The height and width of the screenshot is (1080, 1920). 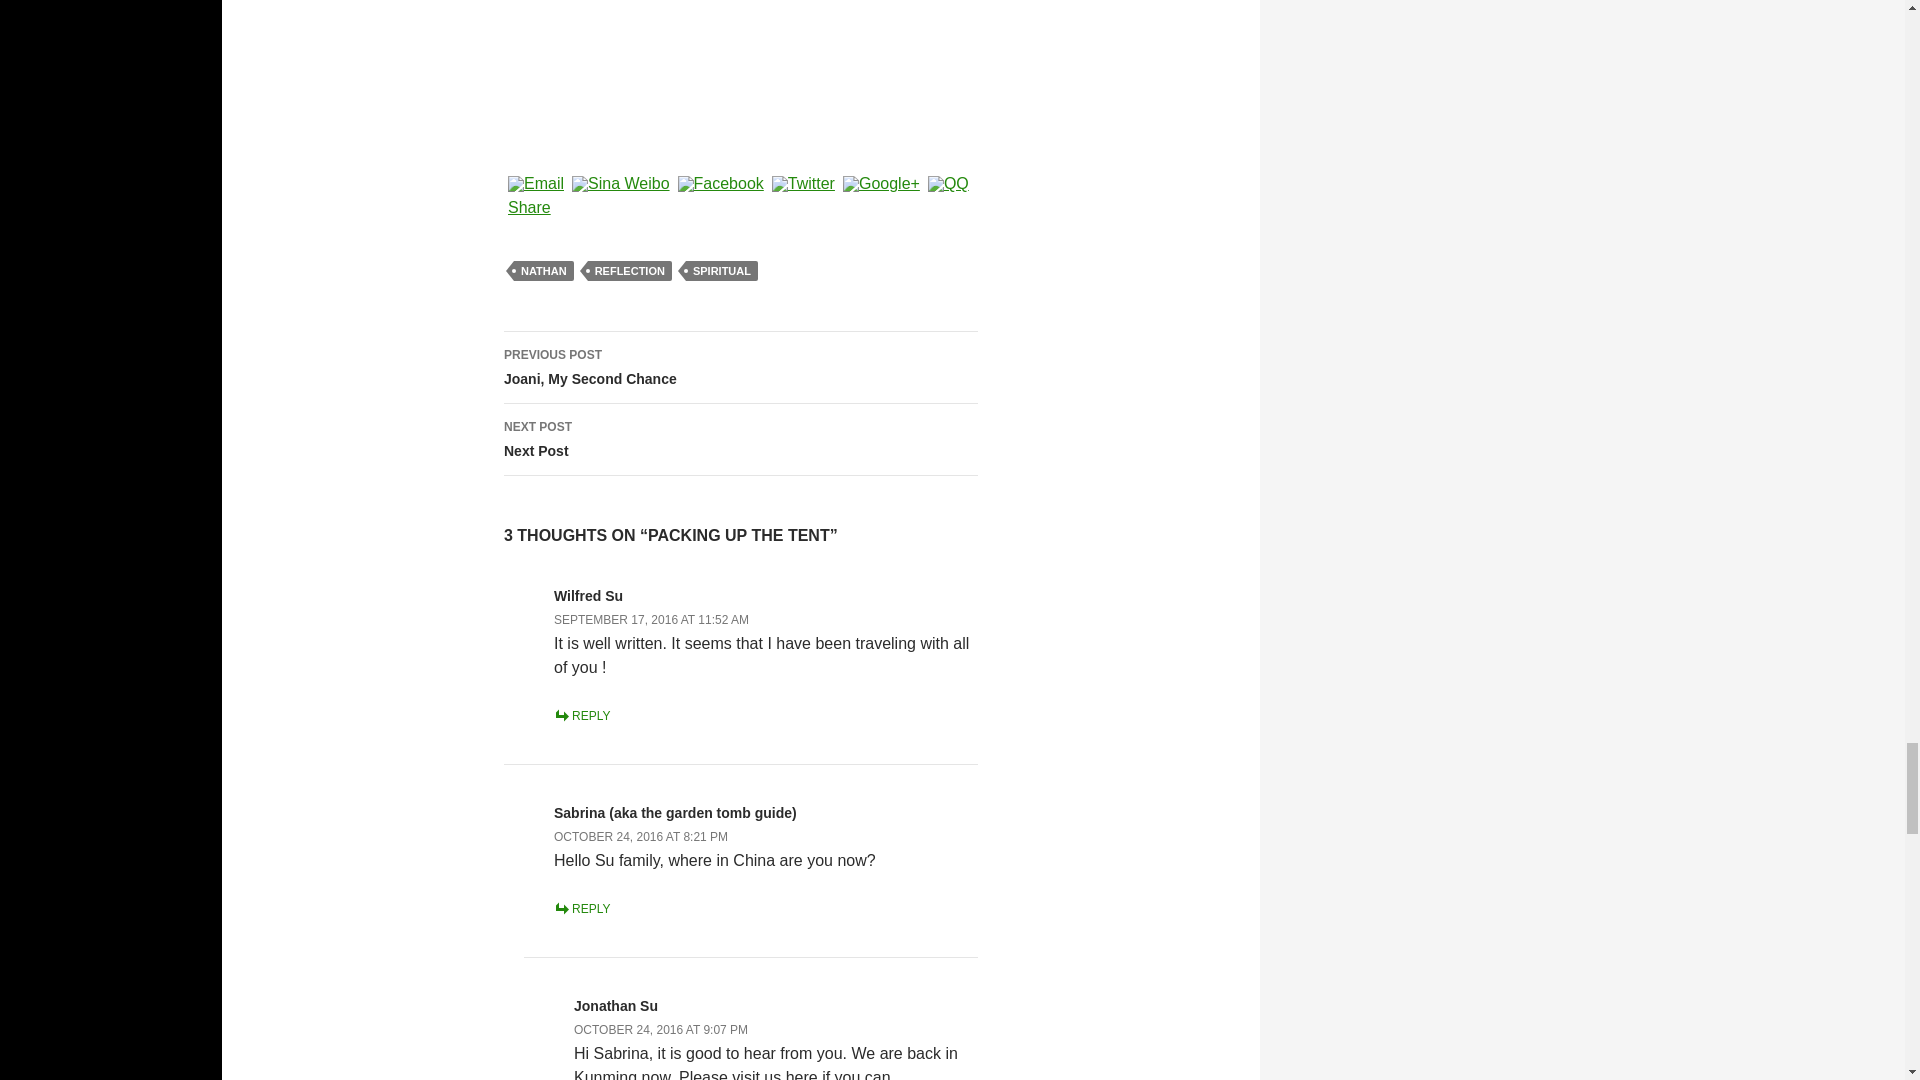 I want to click on Twitter, so click(x=804, y=184).